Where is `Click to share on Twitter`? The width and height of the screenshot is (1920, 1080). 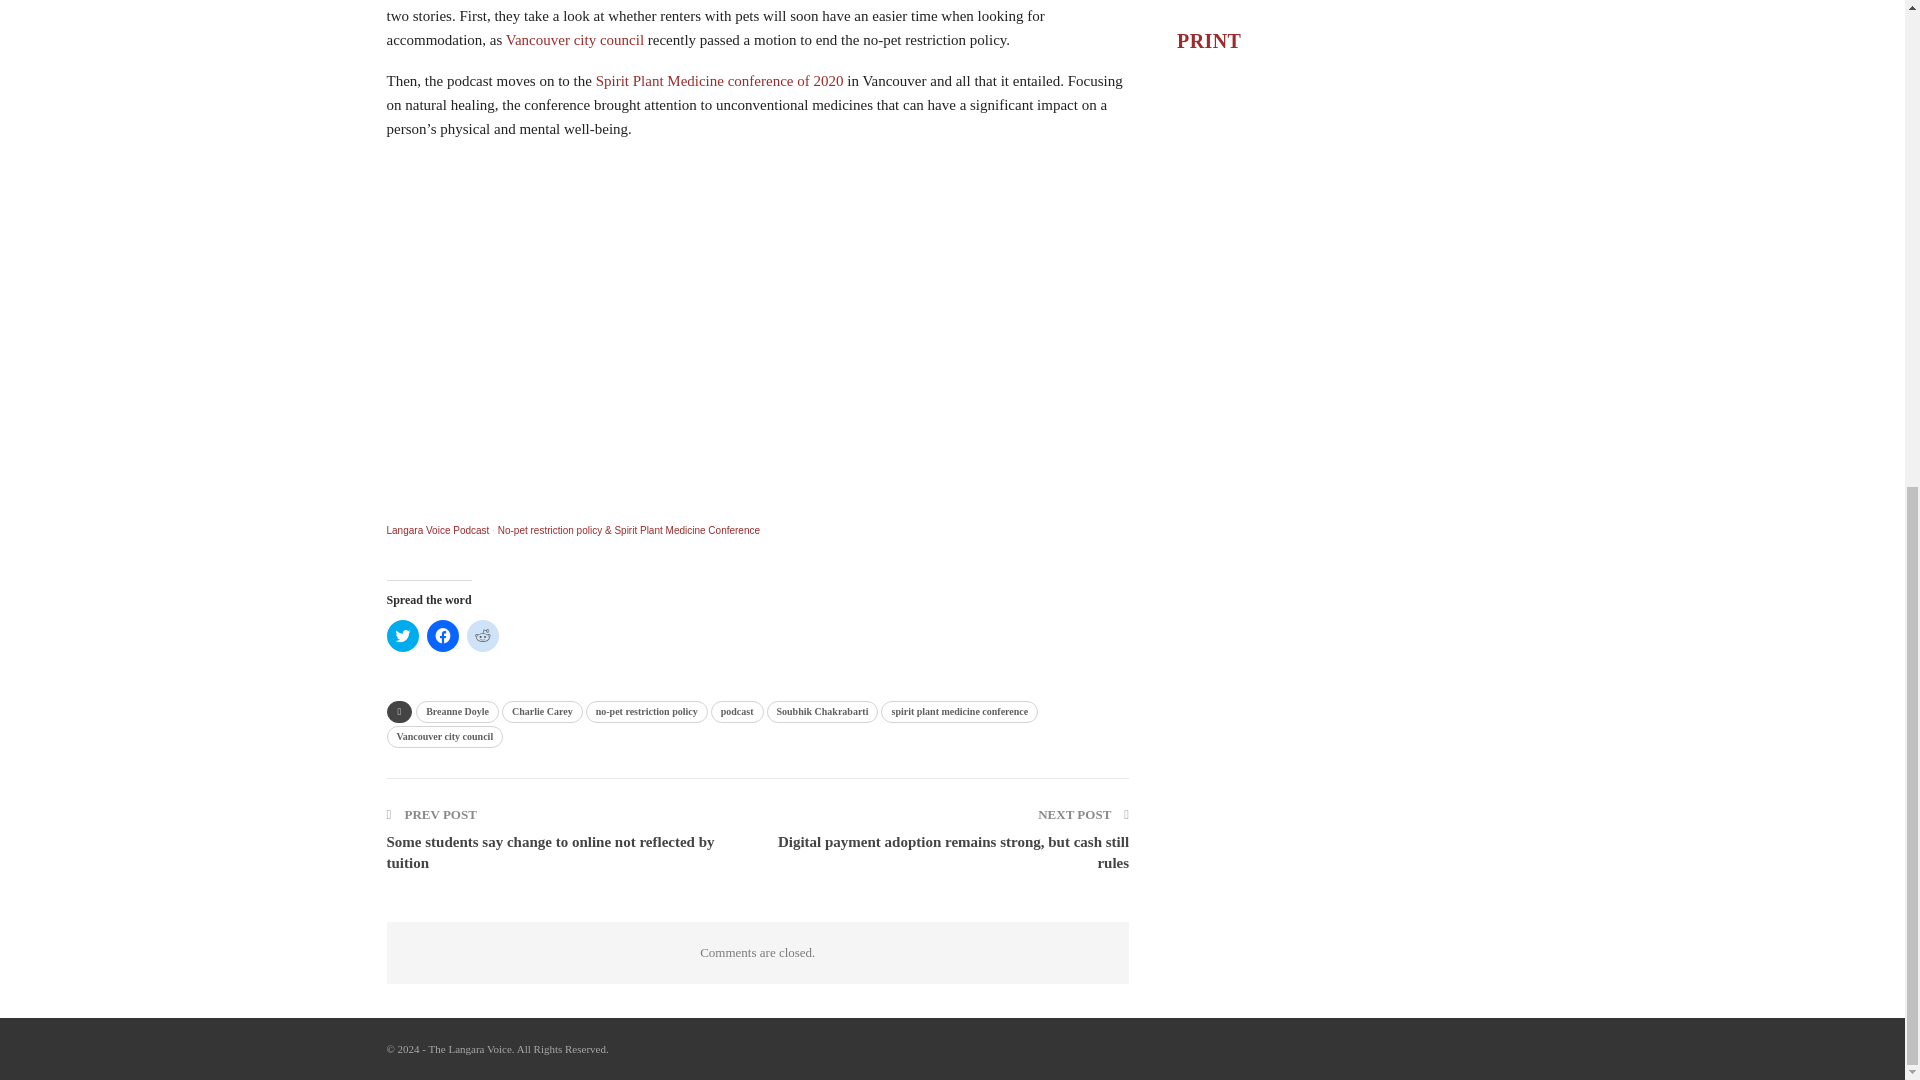 Click to share on Twitter is located at coordinates (402, 636).